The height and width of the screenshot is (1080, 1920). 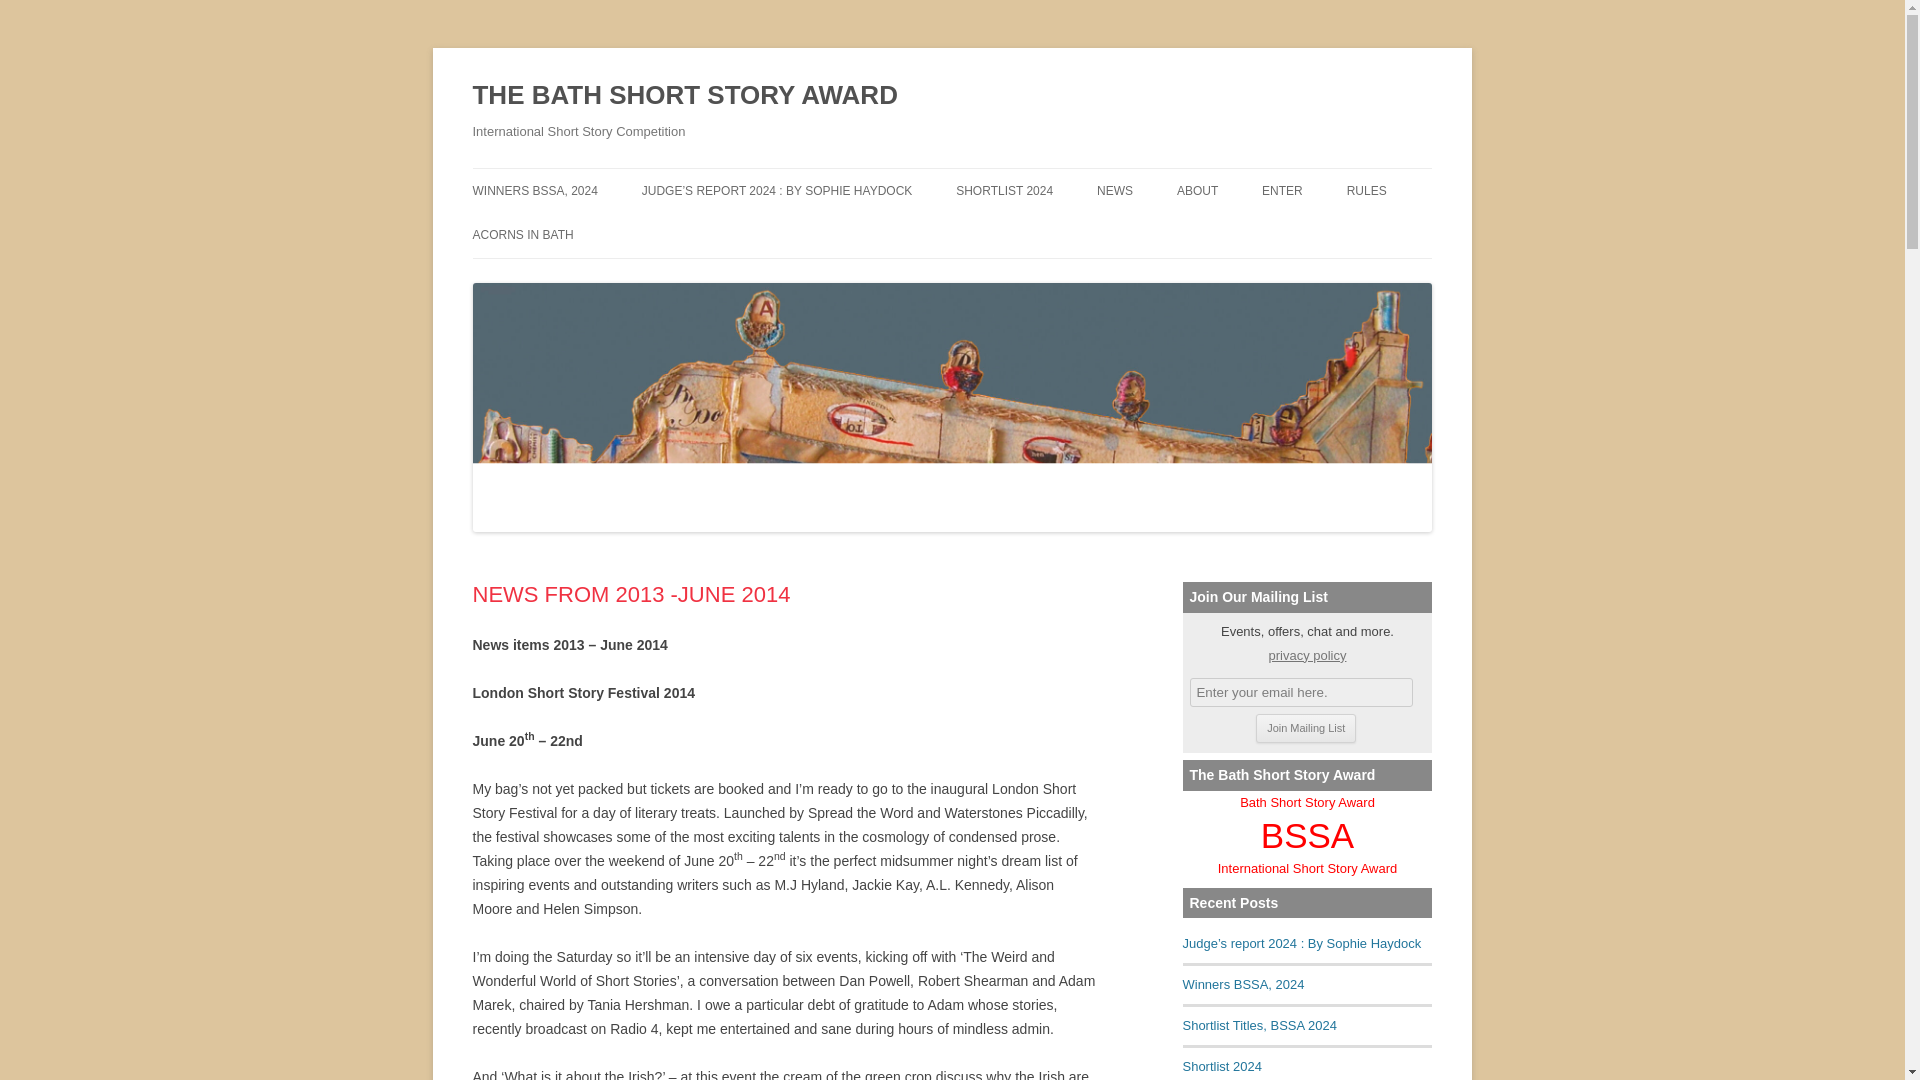 I want to click on WINNERS BSSA, 2024, so click(x=534, y=190).